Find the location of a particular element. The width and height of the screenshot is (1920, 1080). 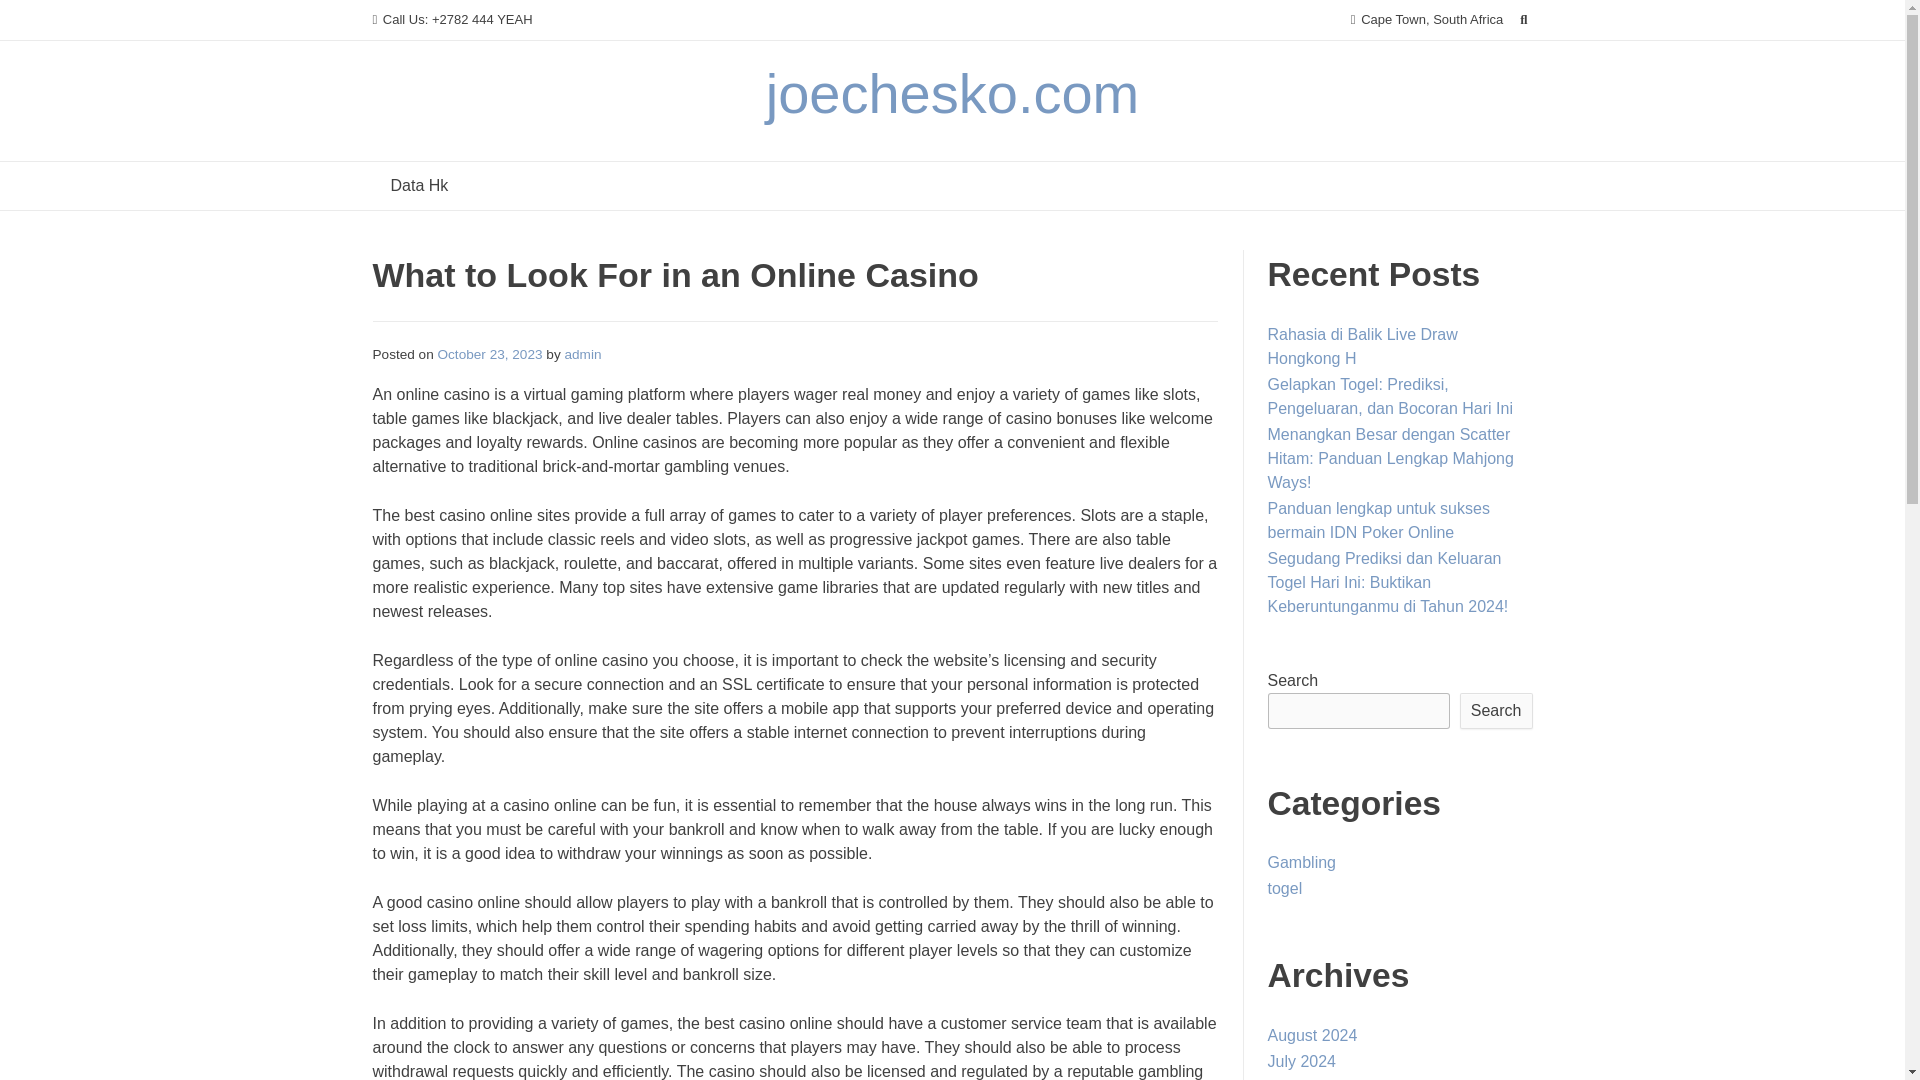

admin is located at coordinates (582, 354).